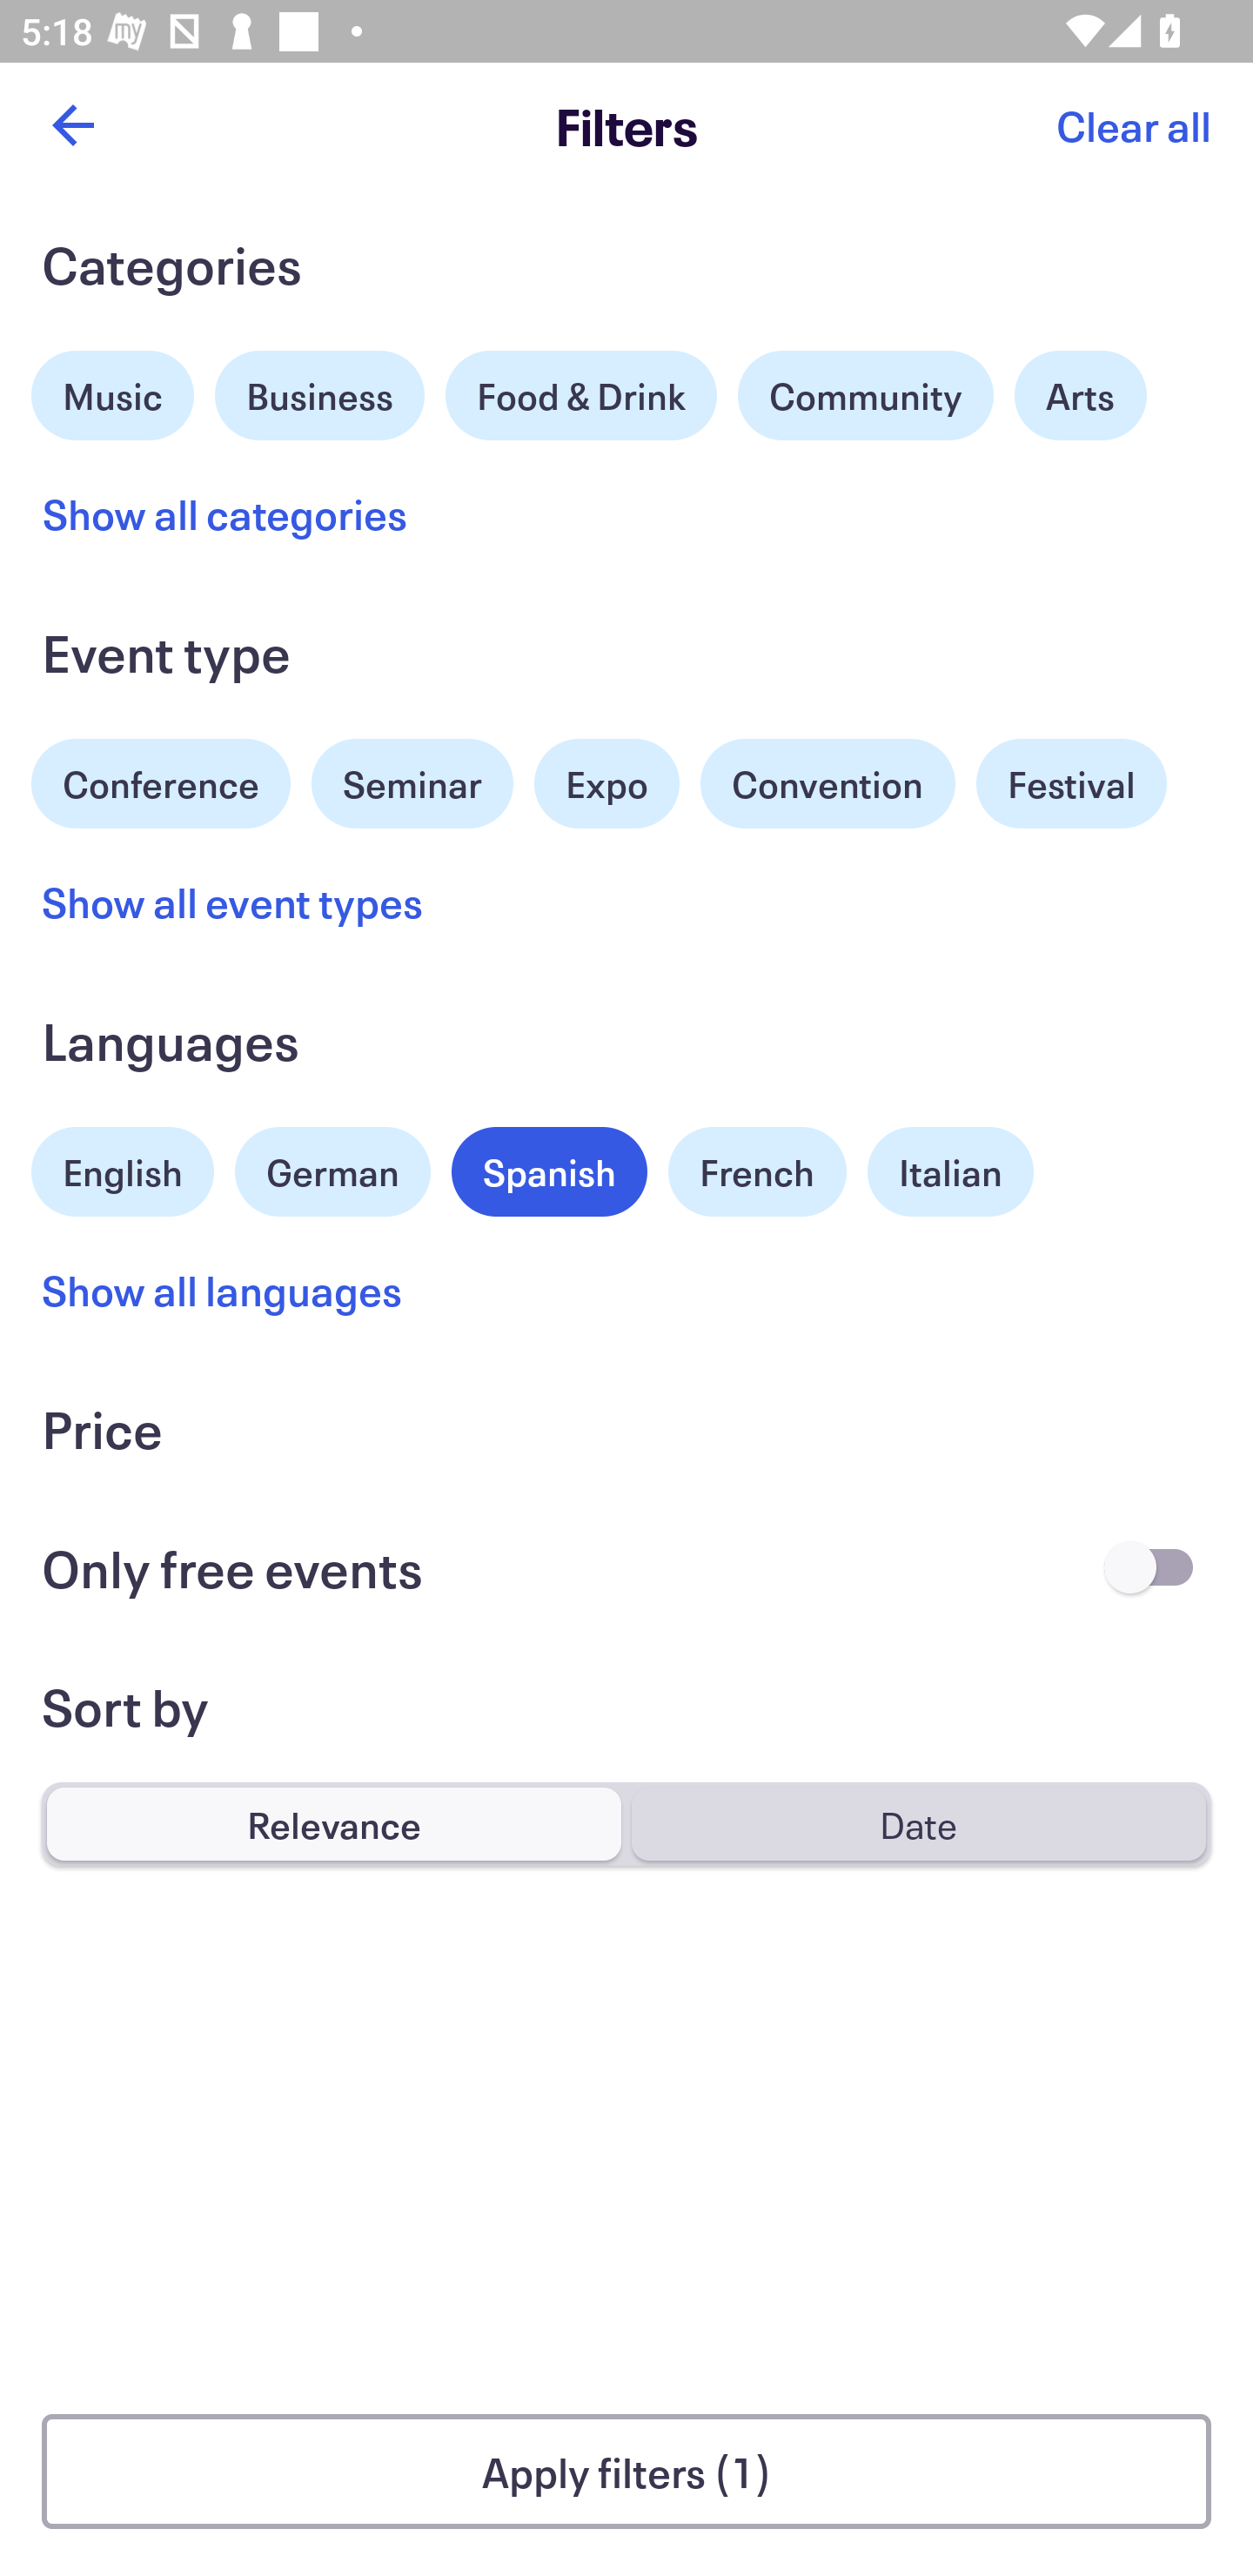 Image resolution: width=1253 pixels, height=2576 pixels. What do you see at coordinates (1070, 783) in the screenshot?
I see `Festival` at bounding box center [1070, 783].